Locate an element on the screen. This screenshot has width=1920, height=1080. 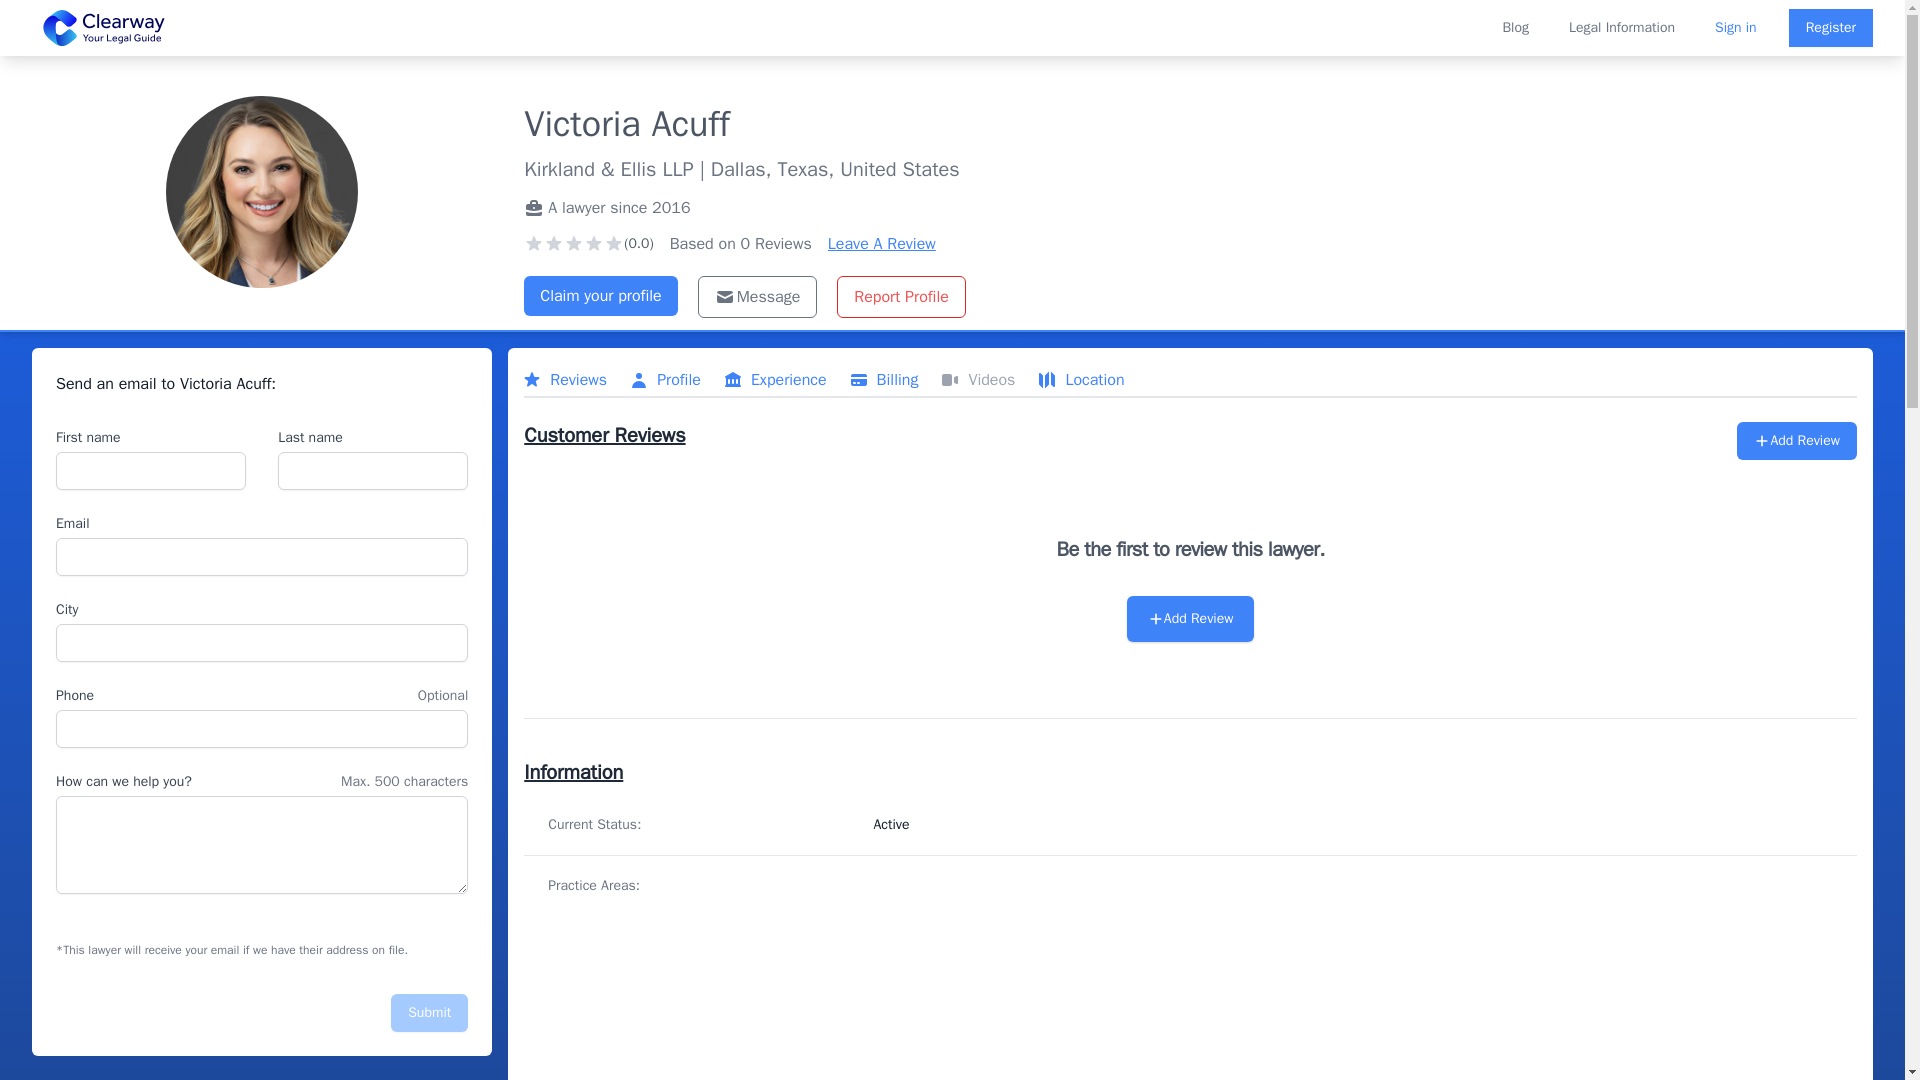
Reviews is located at coordinates (565, 380).